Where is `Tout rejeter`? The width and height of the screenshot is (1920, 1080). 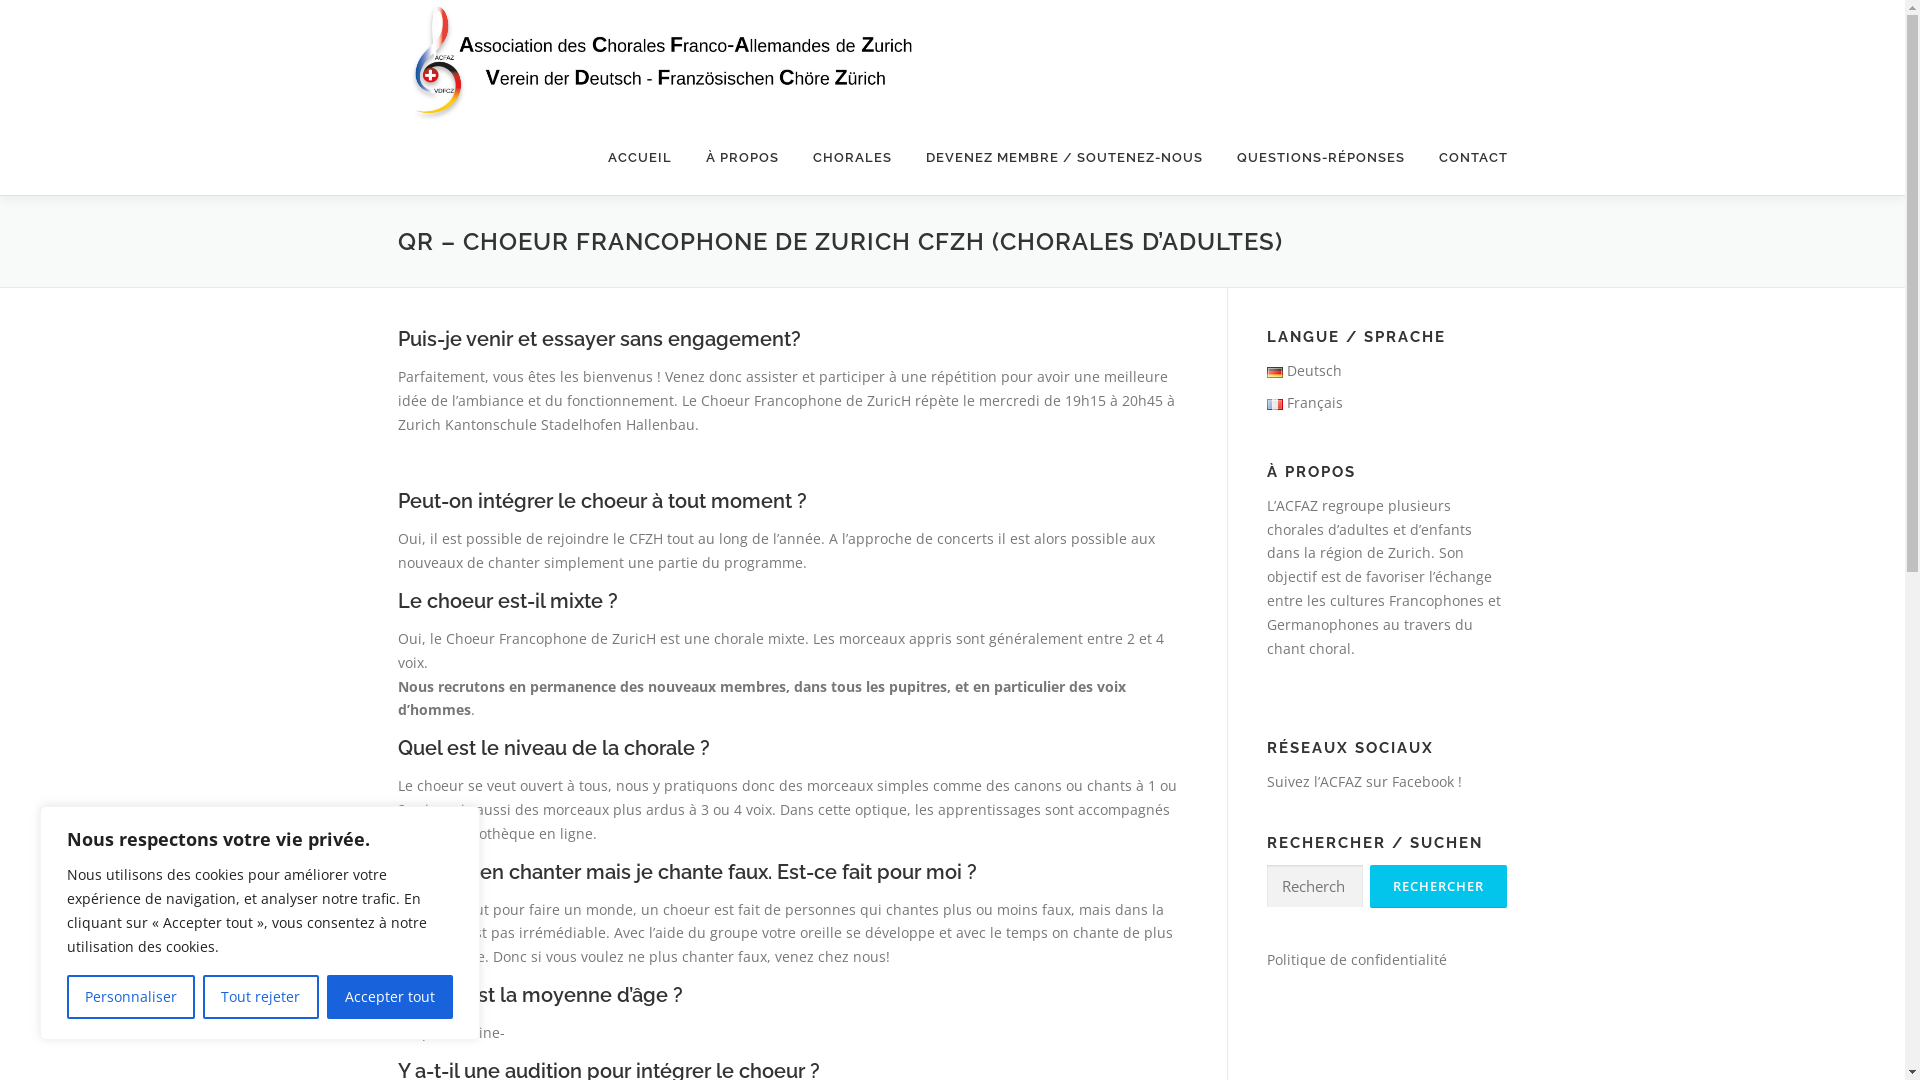
Tout rejeter is located at coordinates (260, 997).